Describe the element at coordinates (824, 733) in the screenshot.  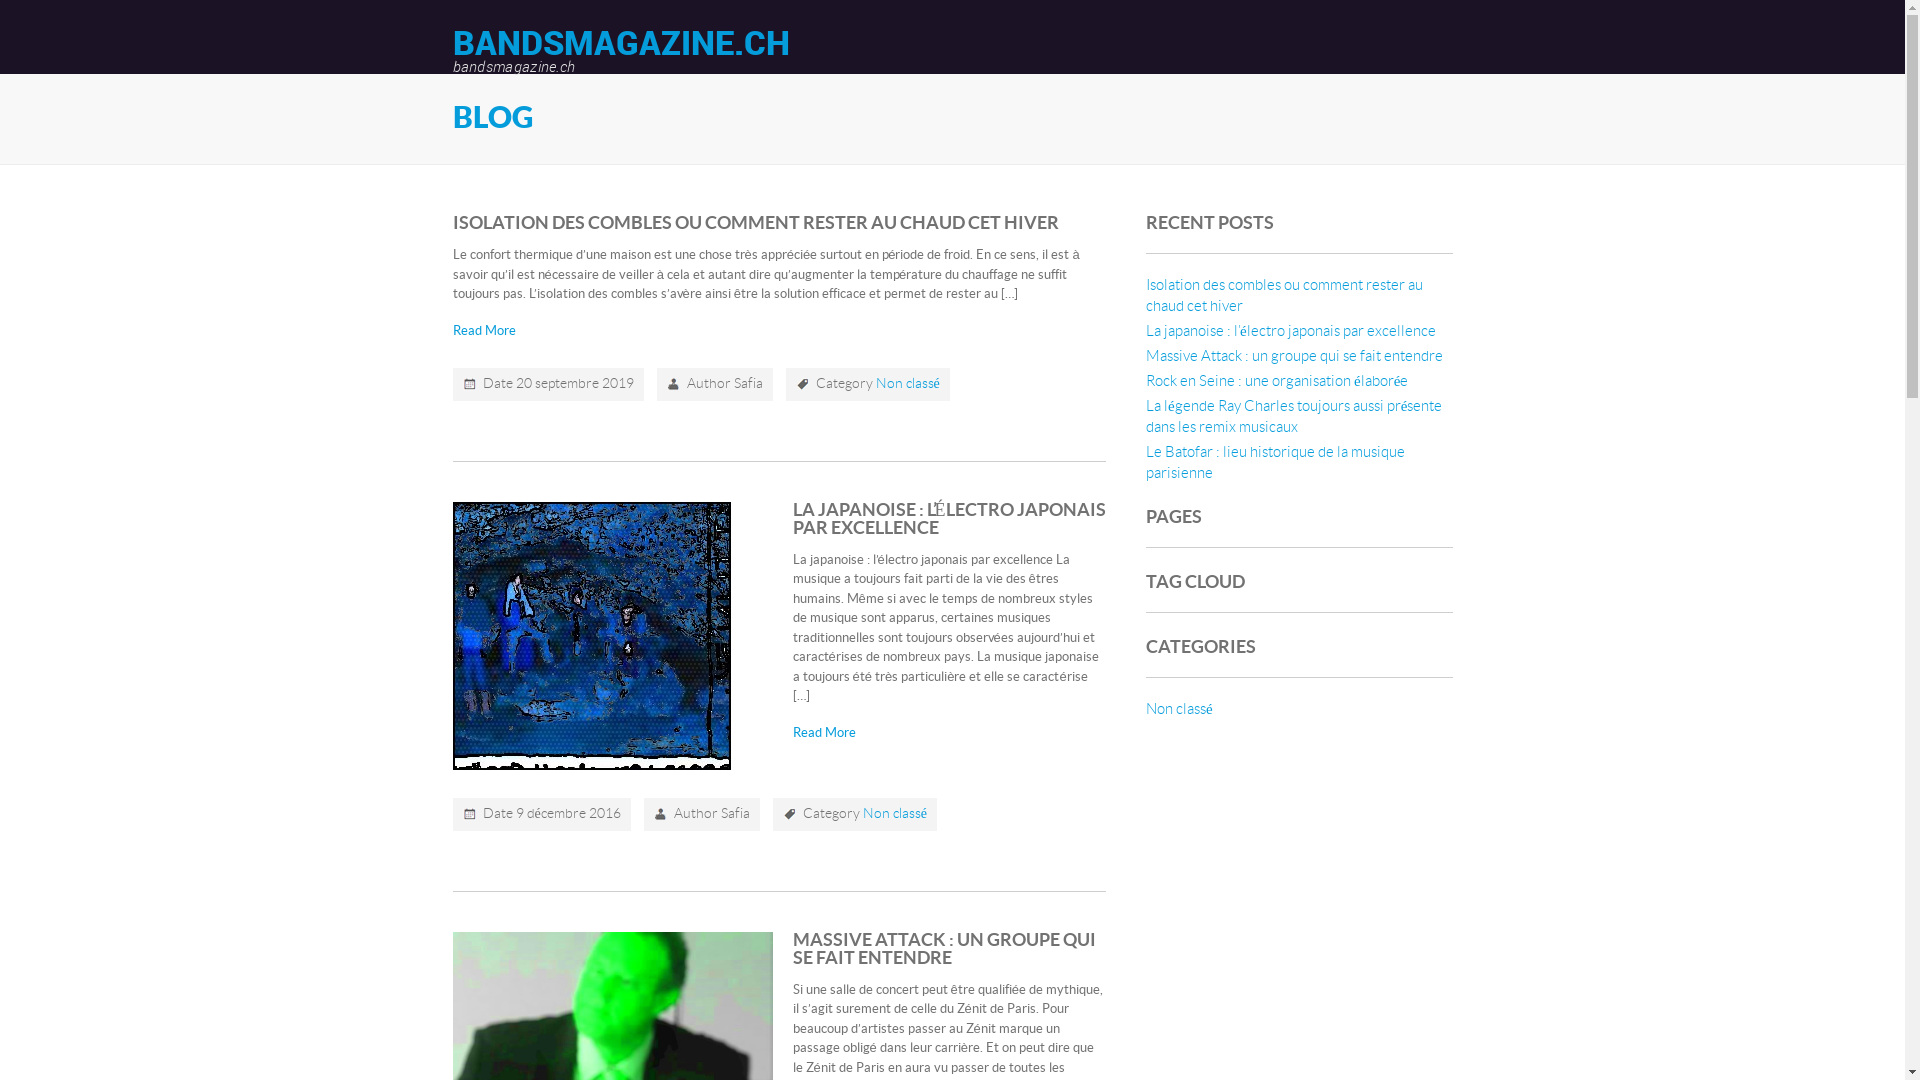
I see `Read More` at that location.